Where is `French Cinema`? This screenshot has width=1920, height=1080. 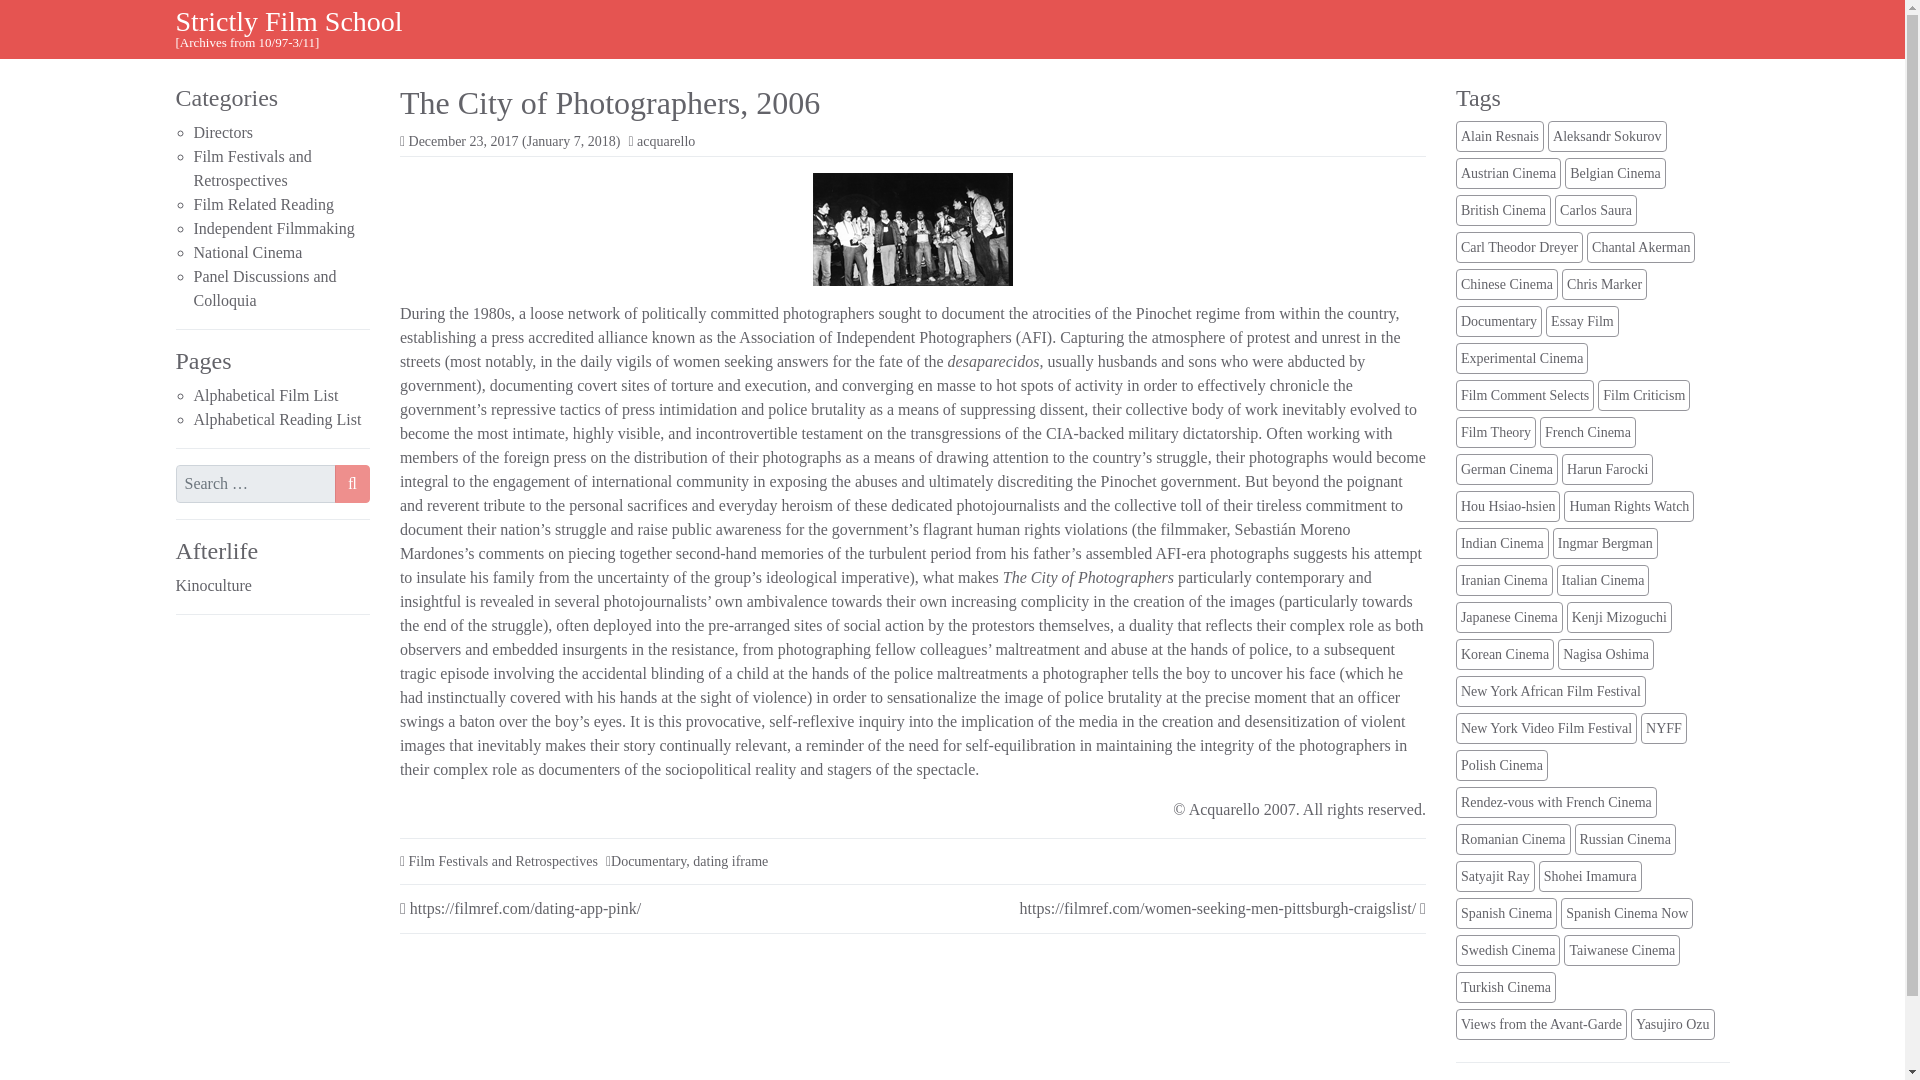 French Cinema is located at coordinates (1587, 432).